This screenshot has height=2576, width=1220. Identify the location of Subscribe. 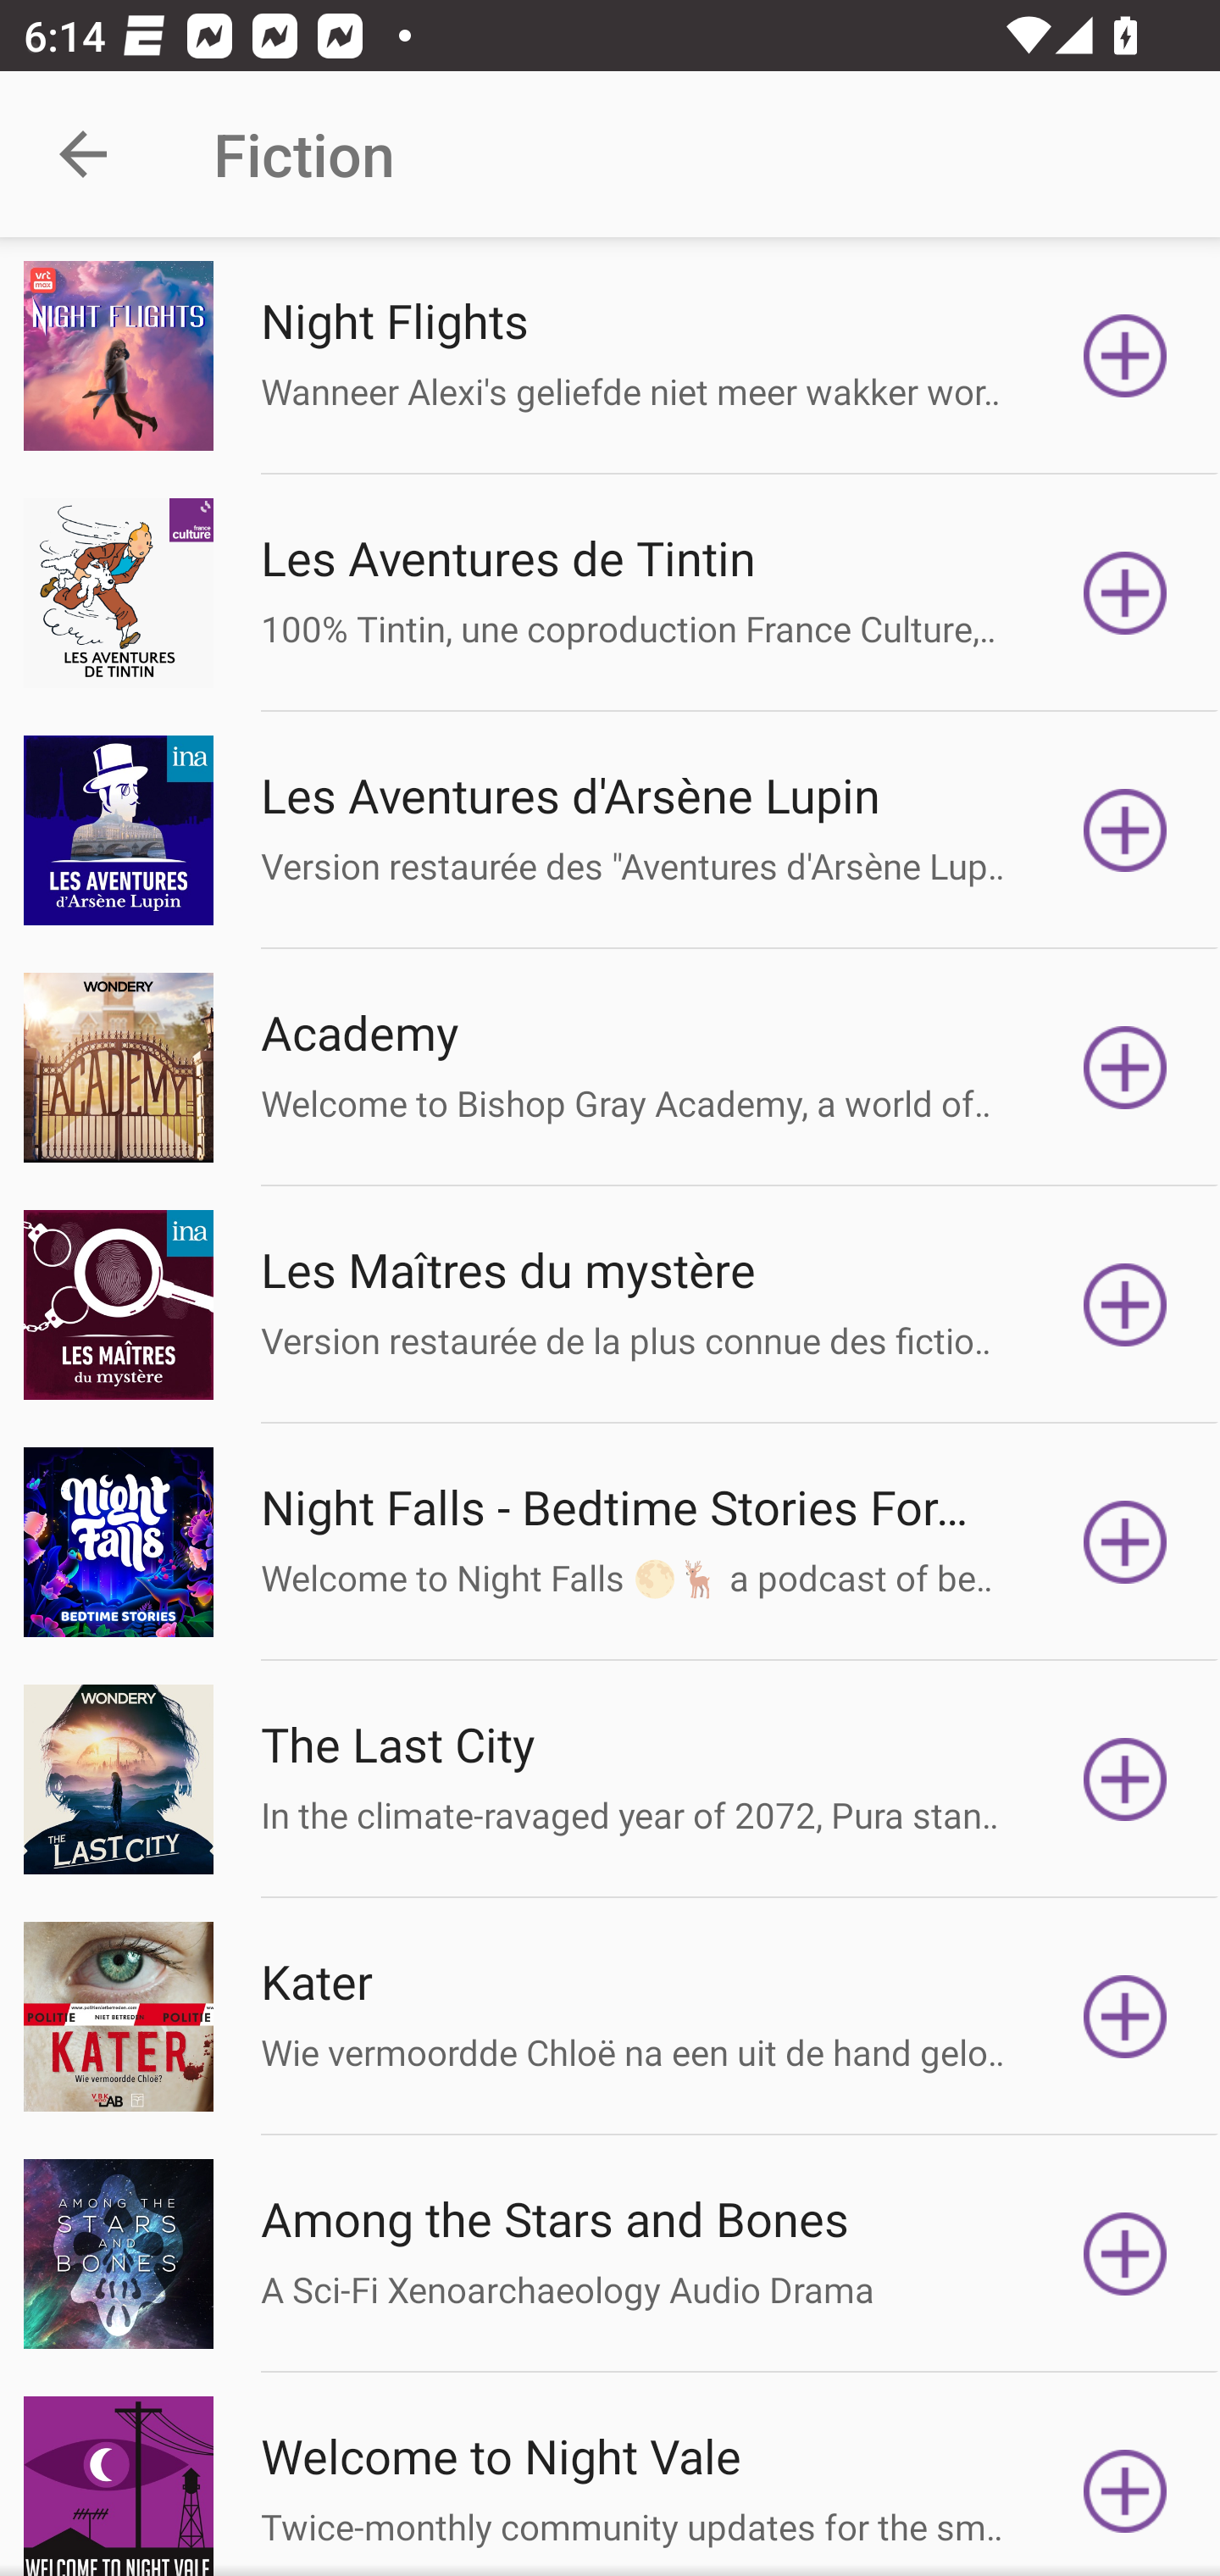
(1125, 830).